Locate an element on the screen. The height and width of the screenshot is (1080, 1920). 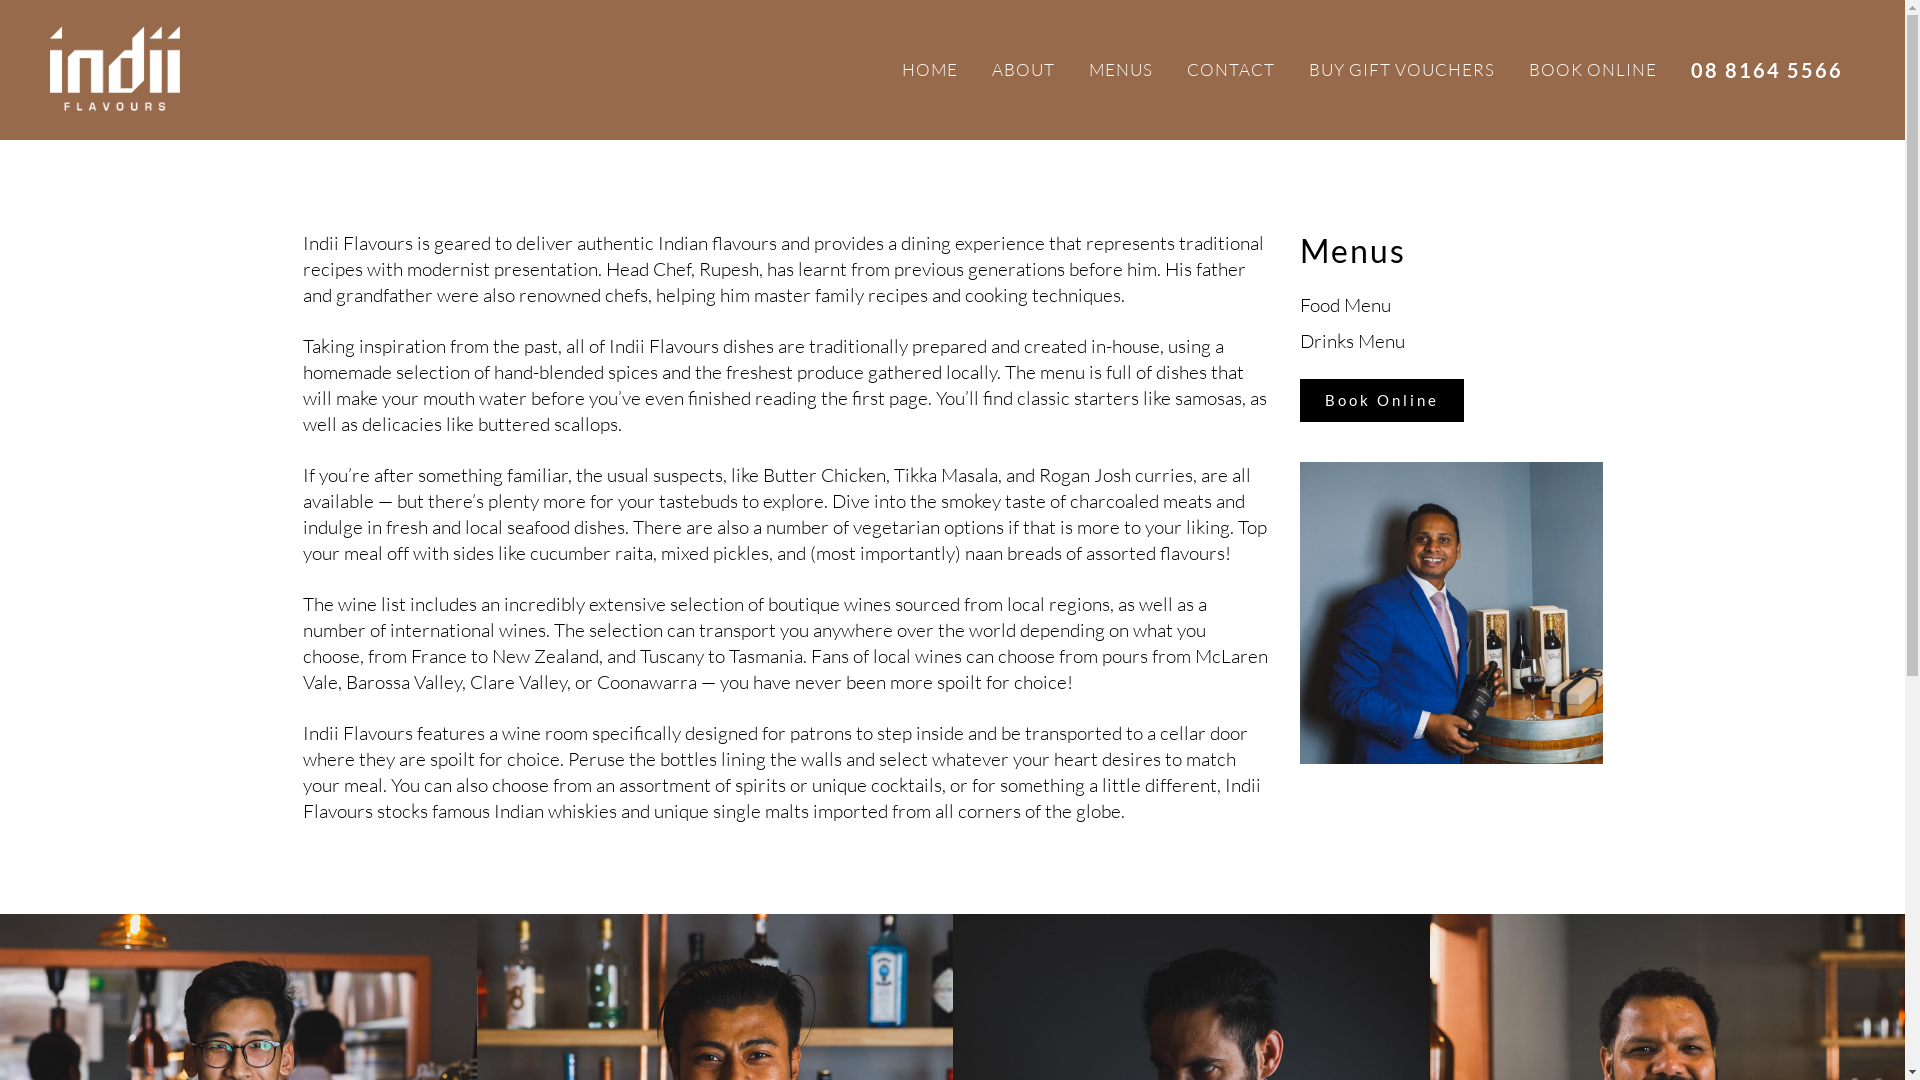
BOOK ONLINE is located at coordinates (1593, 70).